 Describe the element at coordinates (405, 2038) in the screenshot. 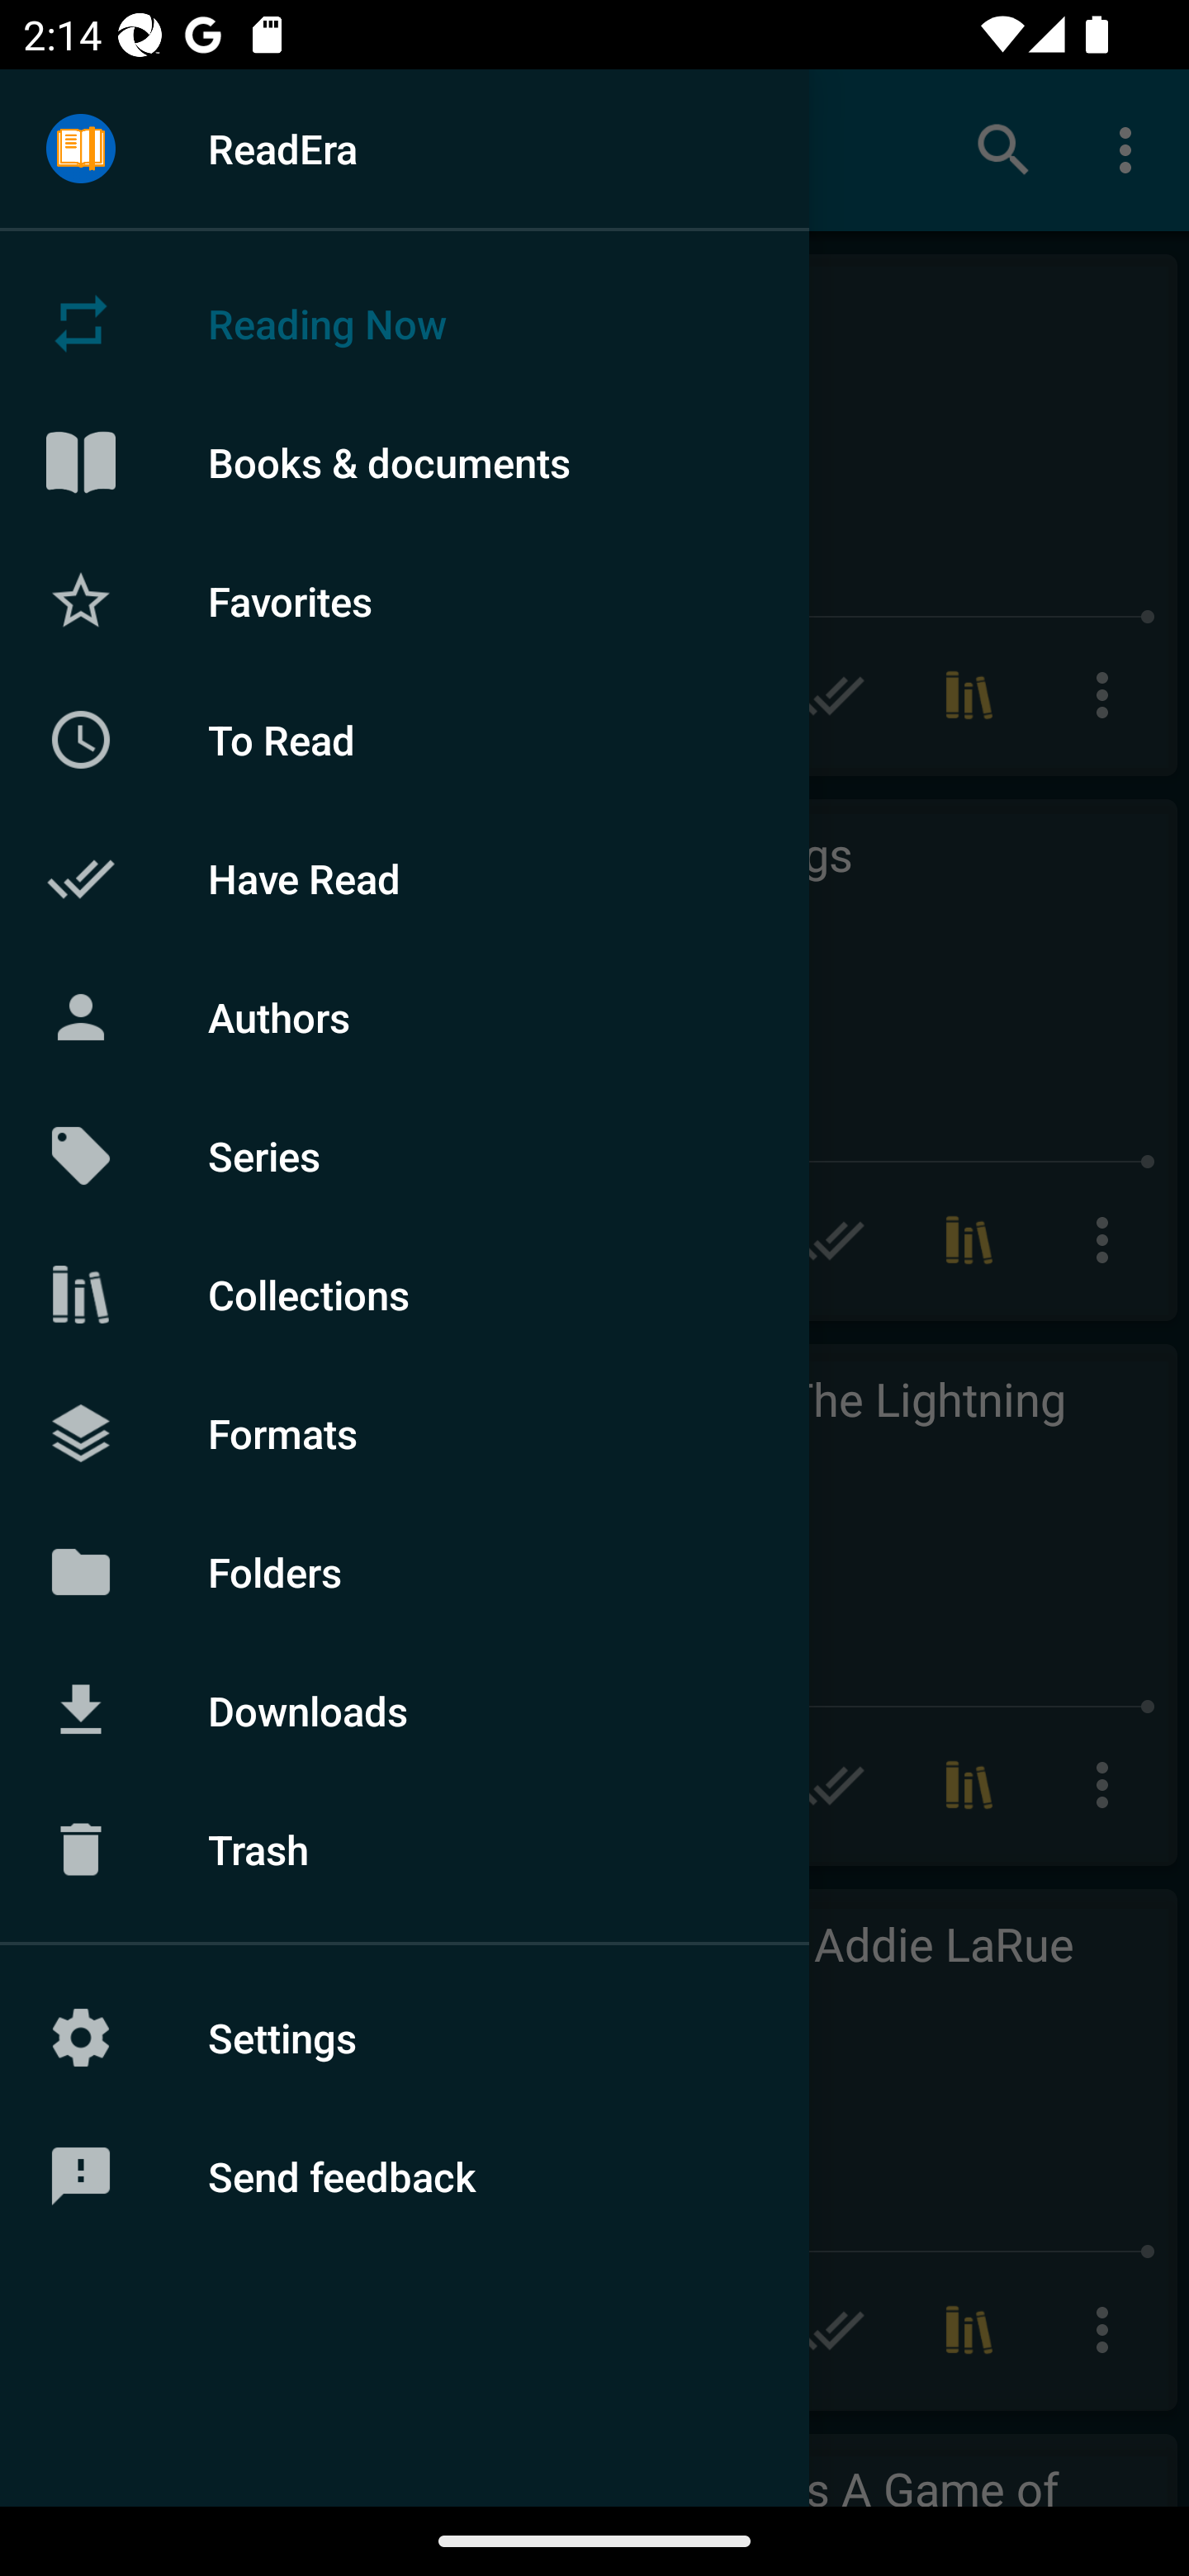

I see `Settings` at that location.